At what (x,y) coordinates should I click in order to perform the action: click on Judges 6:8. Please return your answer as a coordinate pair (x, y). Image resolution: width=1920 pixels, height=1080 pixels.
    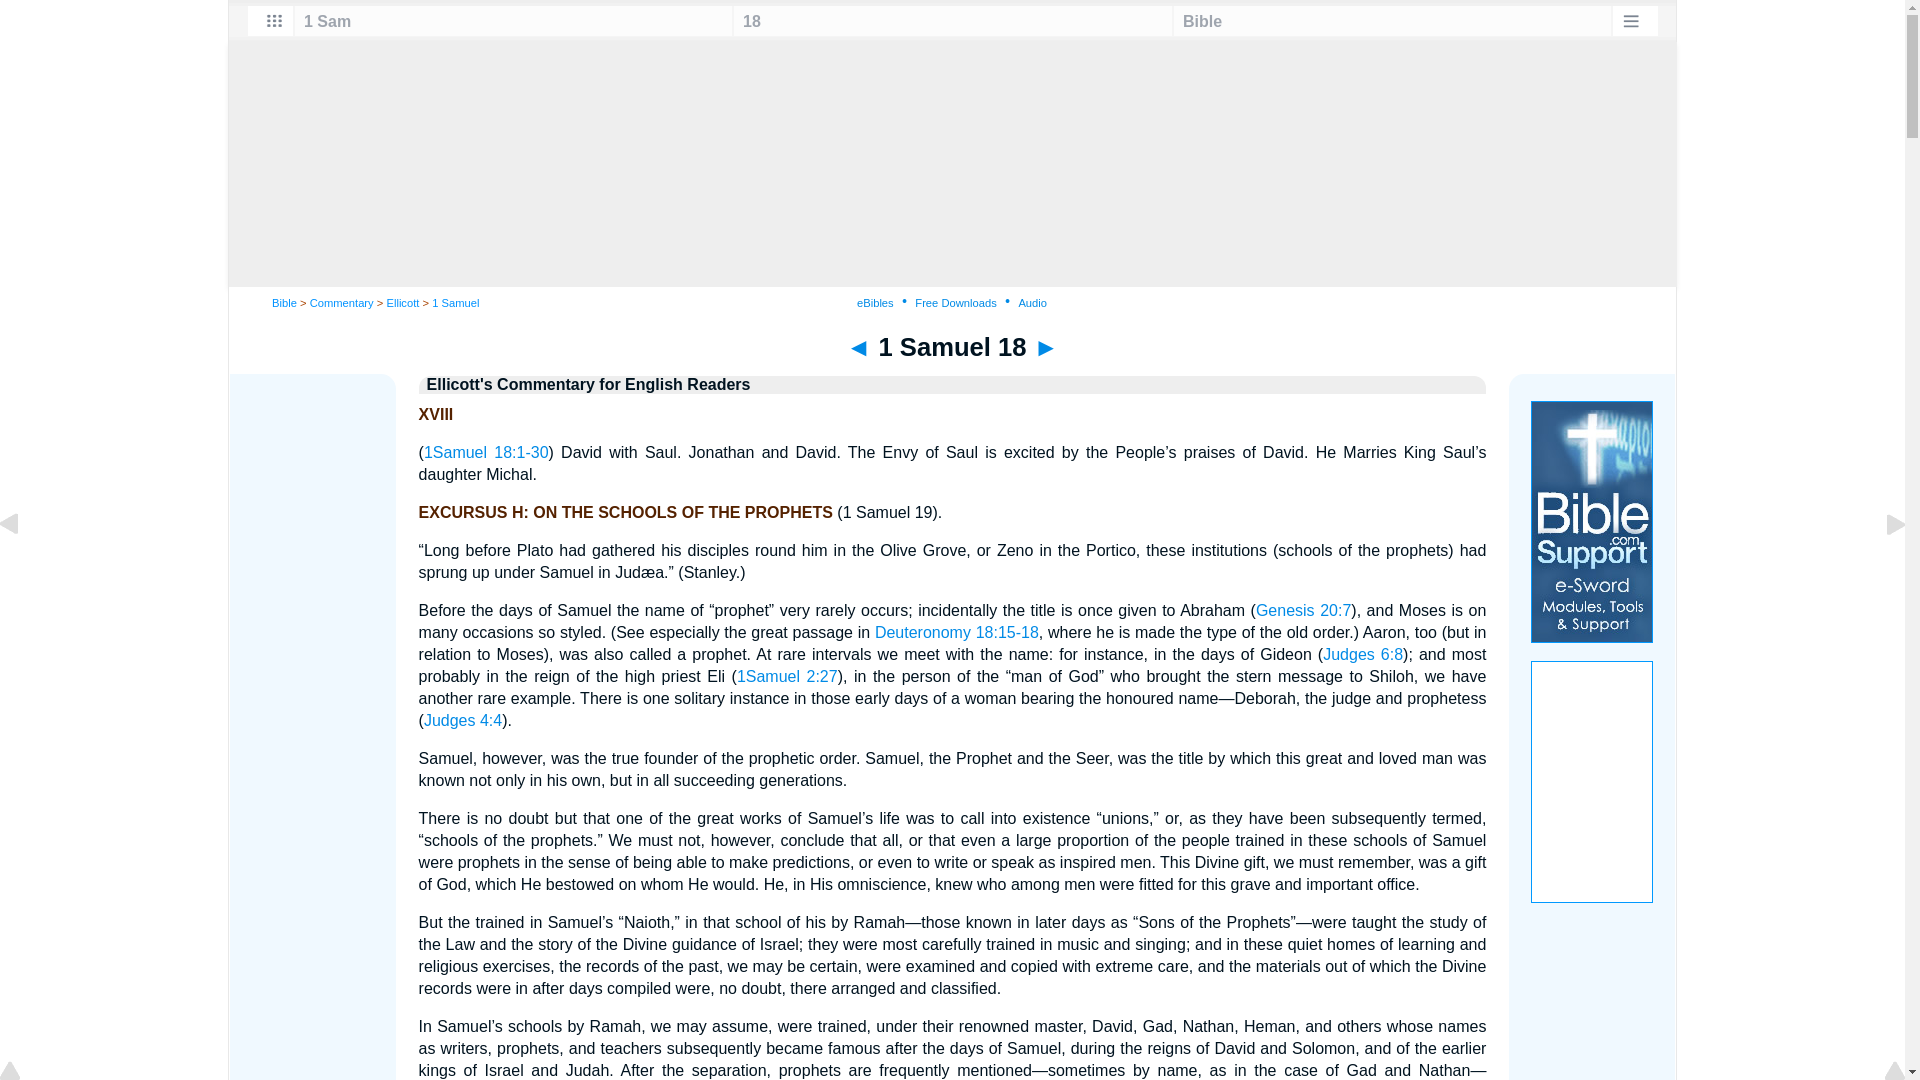
    Looking at the image, I should click on (1362, 654).